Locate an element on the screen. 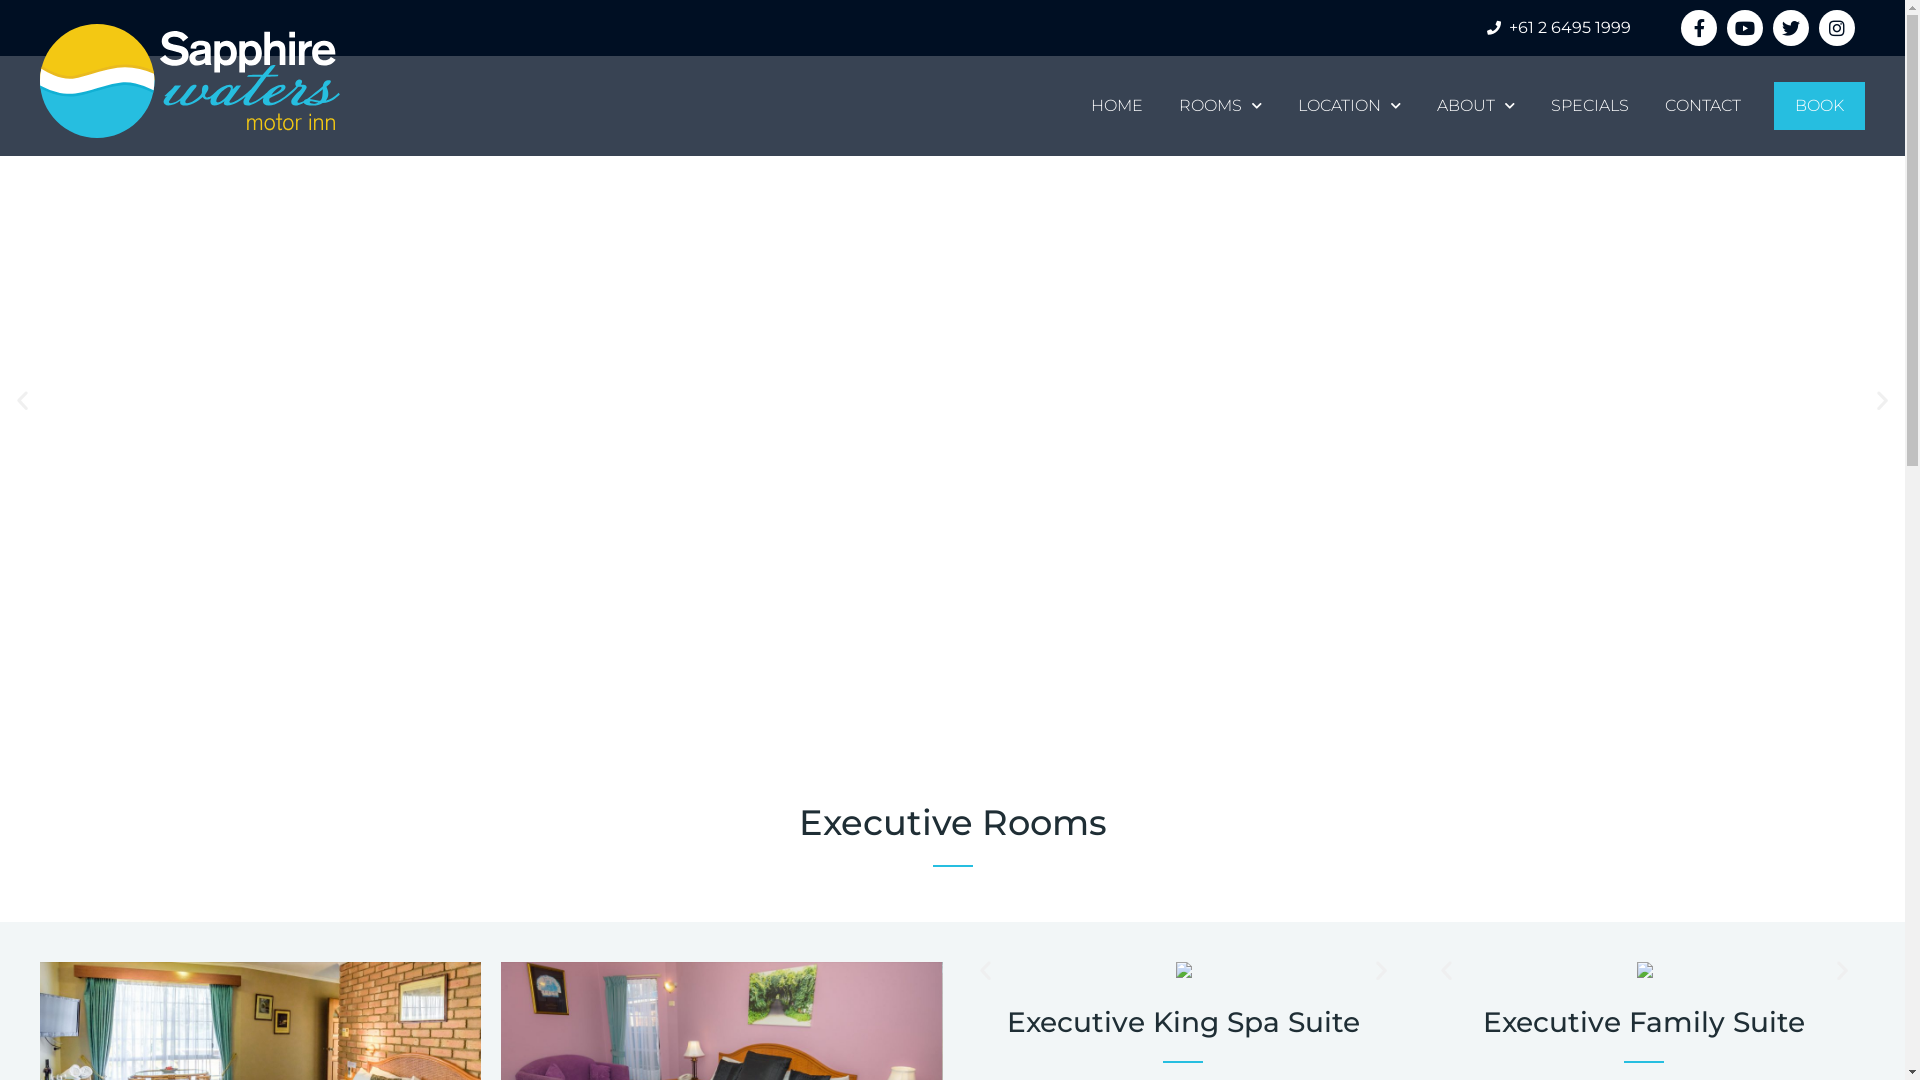 This screenshot has height=1080, width=1920. ABOUT is located at coordinates (1476, 106).